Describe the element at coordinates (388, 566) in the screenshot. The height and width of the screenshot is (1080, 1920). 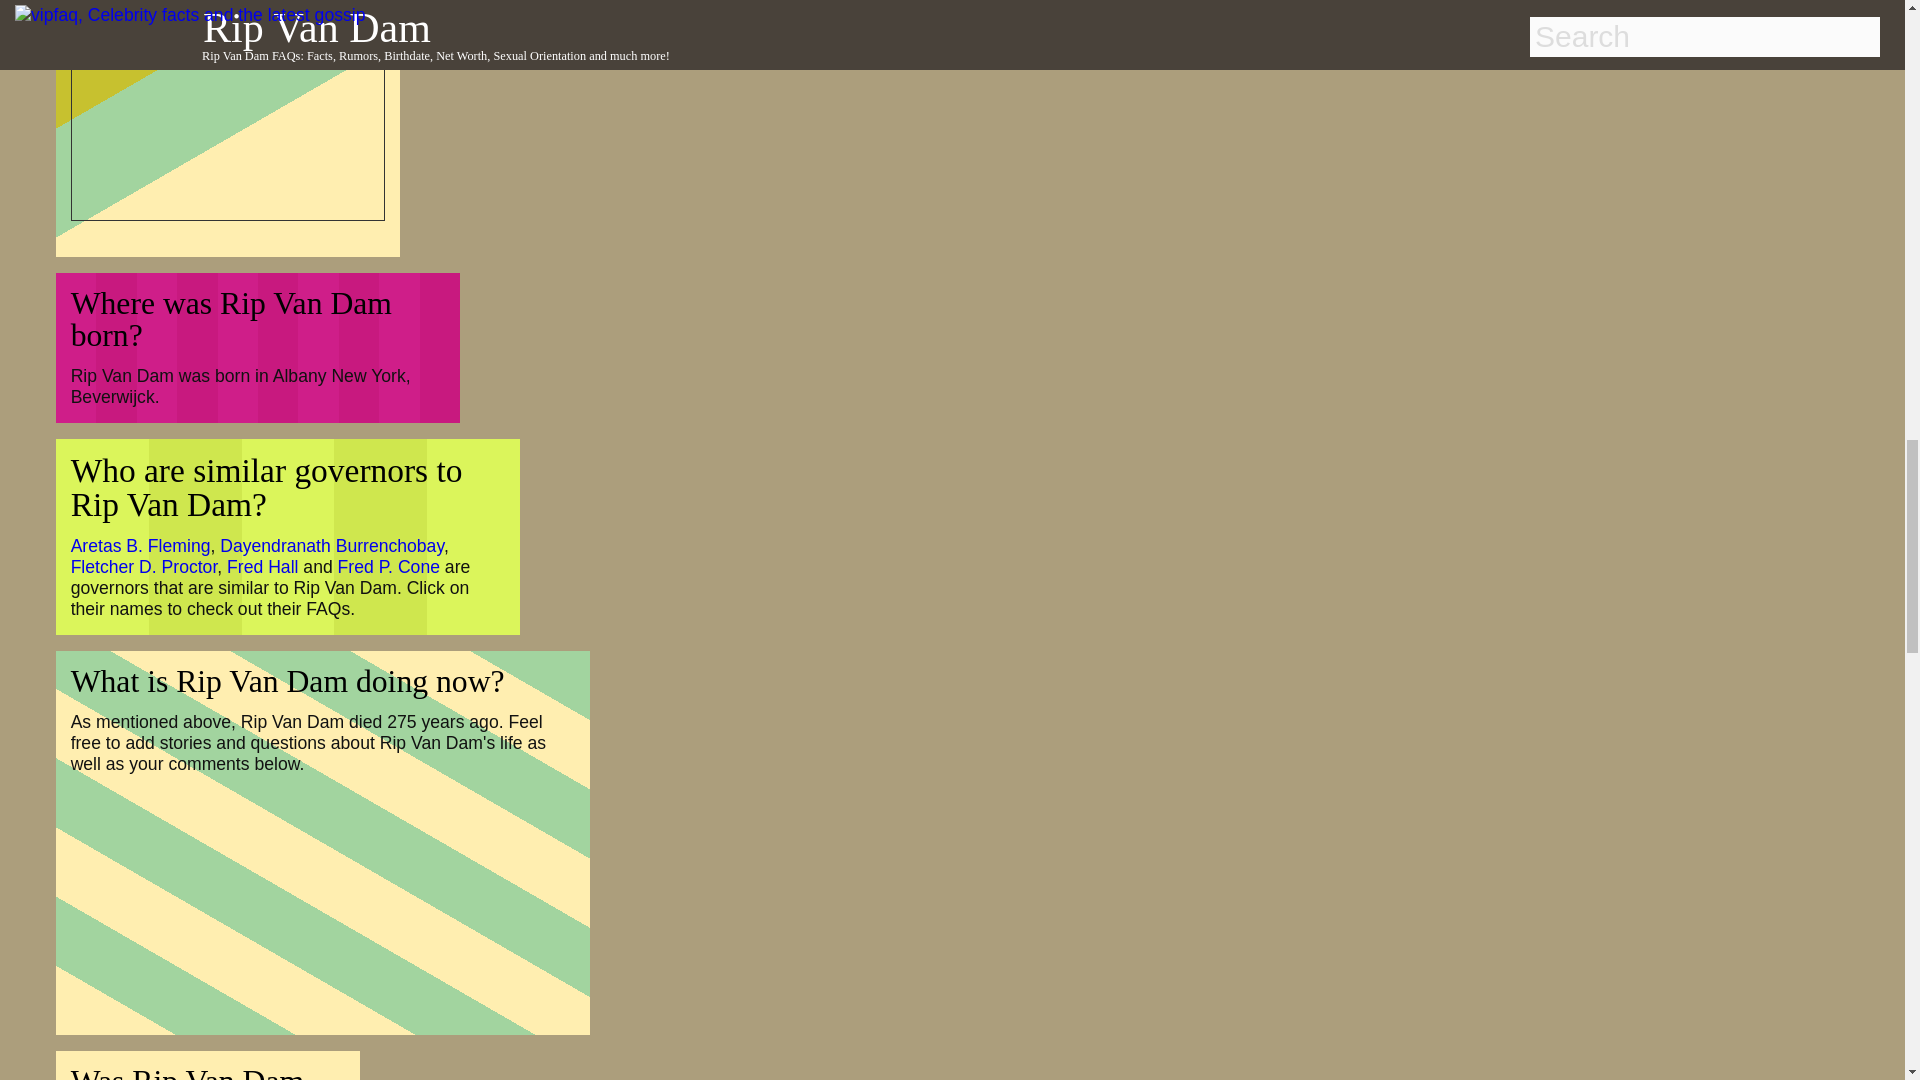
I see `Fred P. Cone` at that location.